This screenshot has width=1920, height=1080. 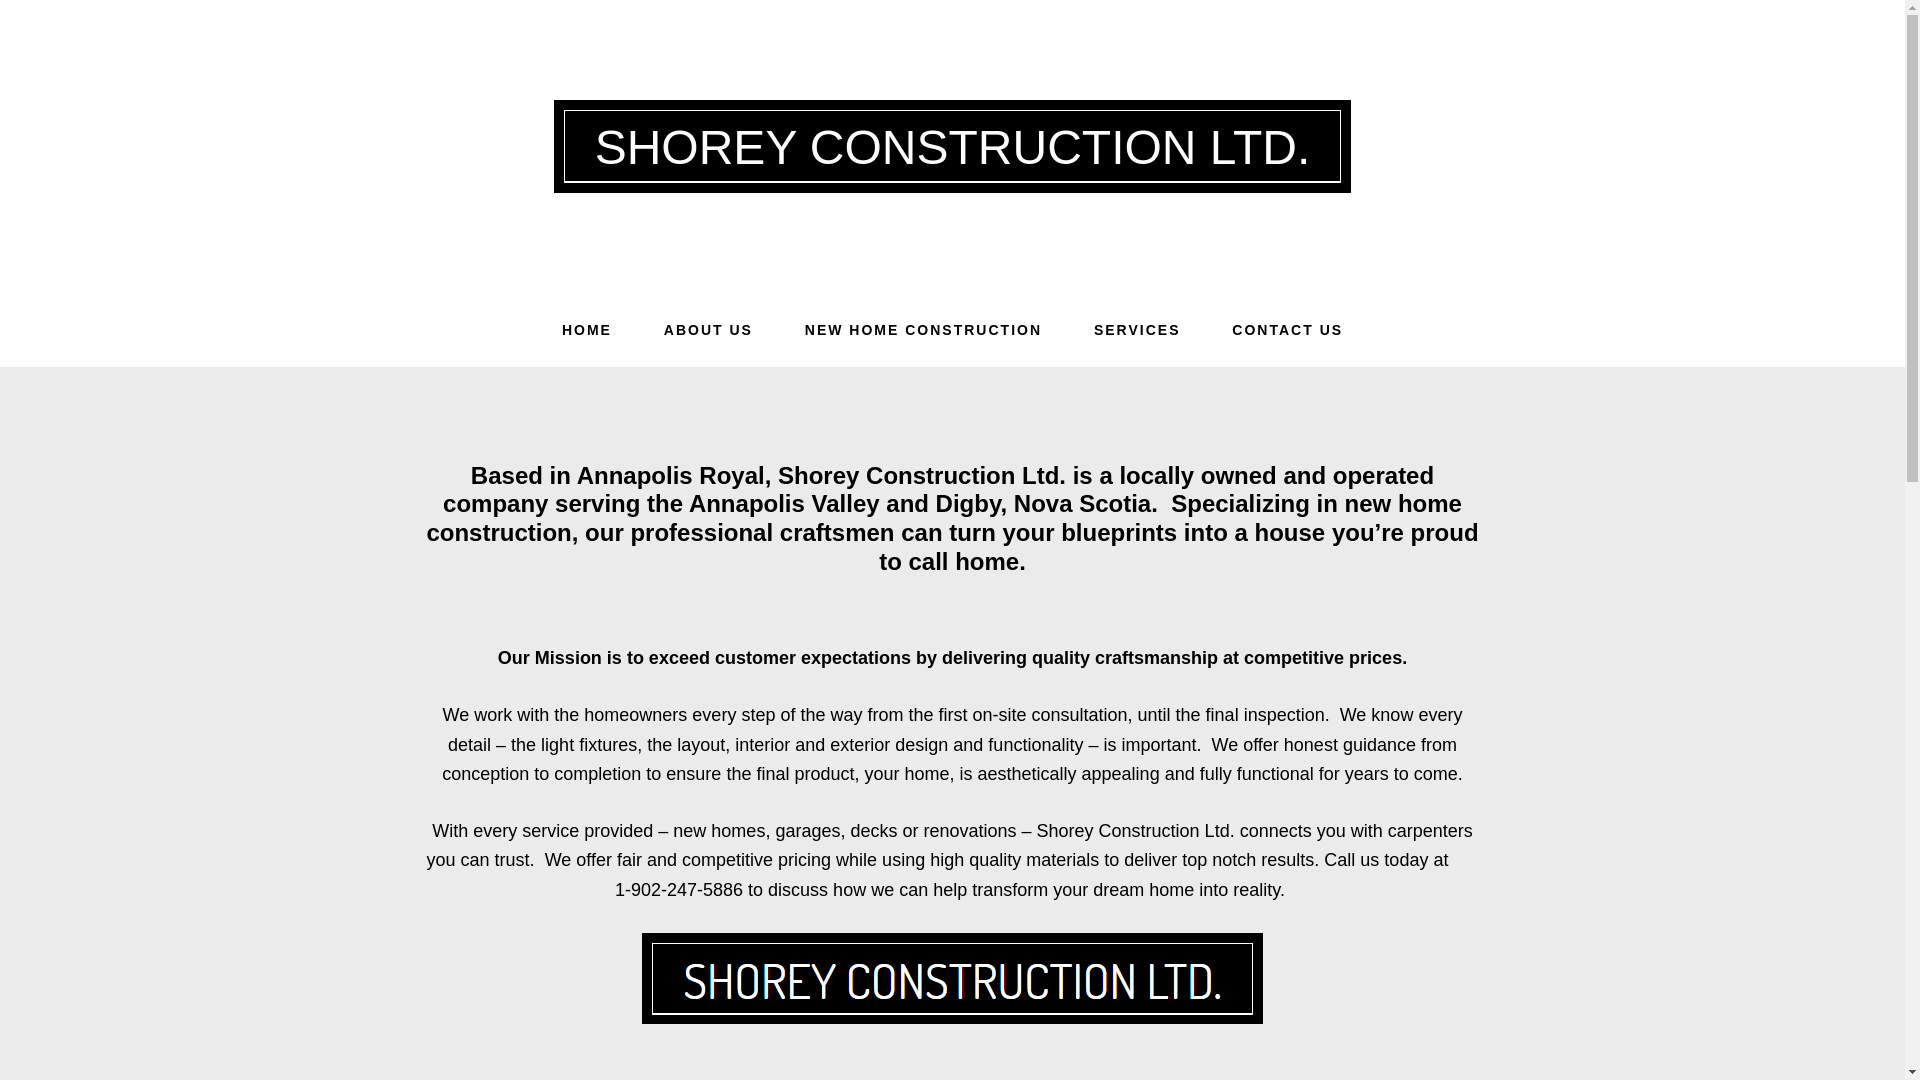 What do you see at coordinates (708, 330) in the screenshot?
I see `ABOUT US` at bounding box center [708, 330].